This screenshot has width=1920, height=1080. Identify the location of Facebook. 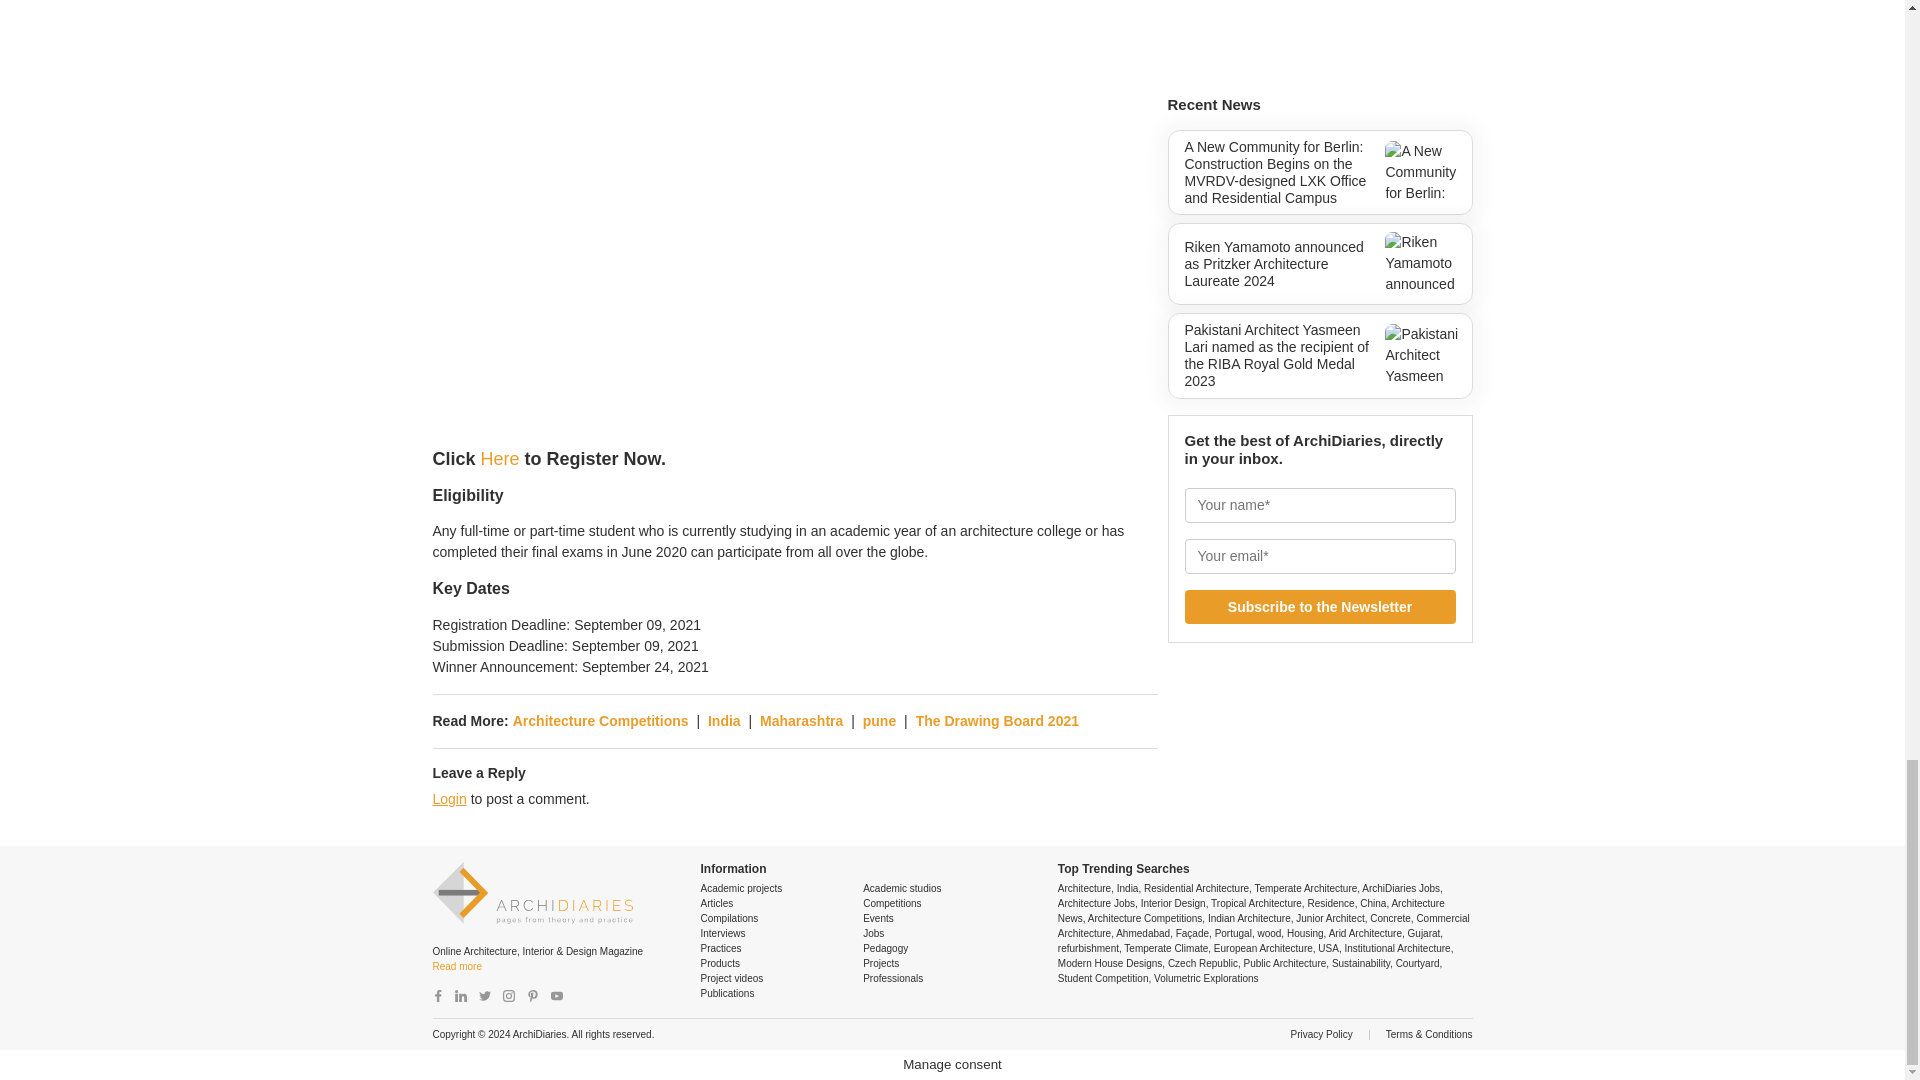
(438, 996).